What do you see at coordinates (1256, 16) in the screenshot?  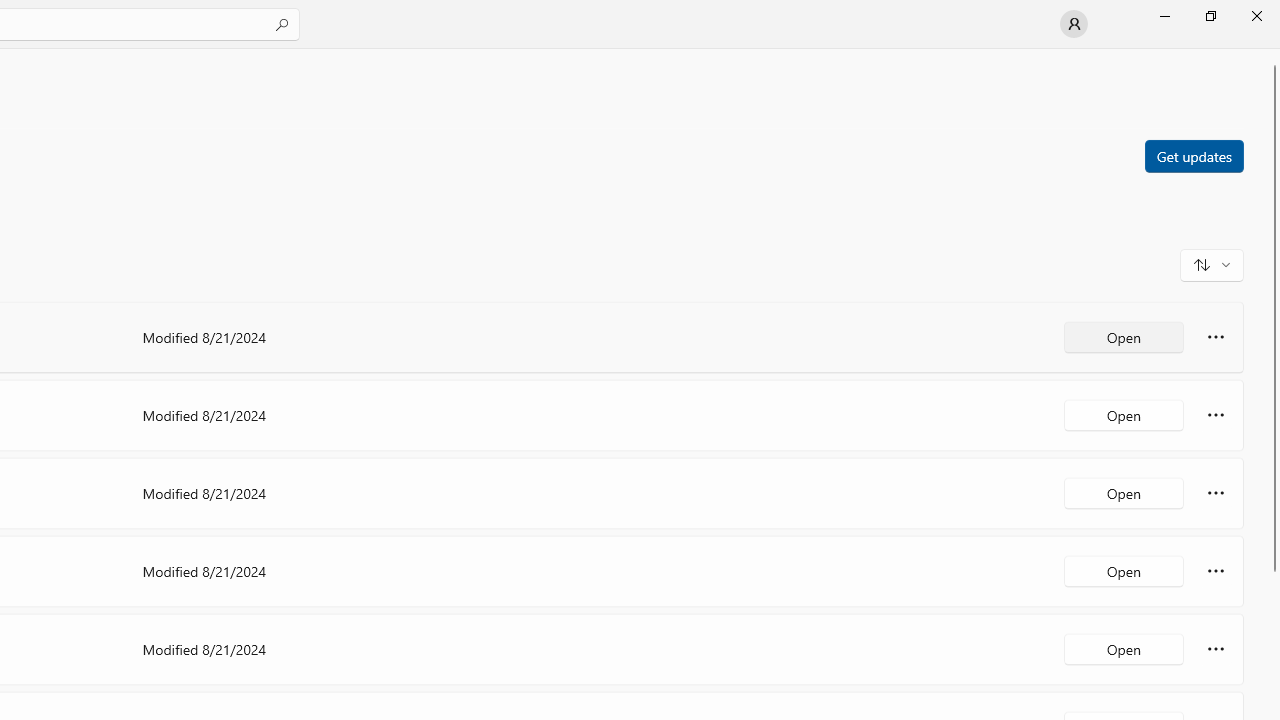 I see `Close Microsoft Store` at bounding box center [1256, 16].